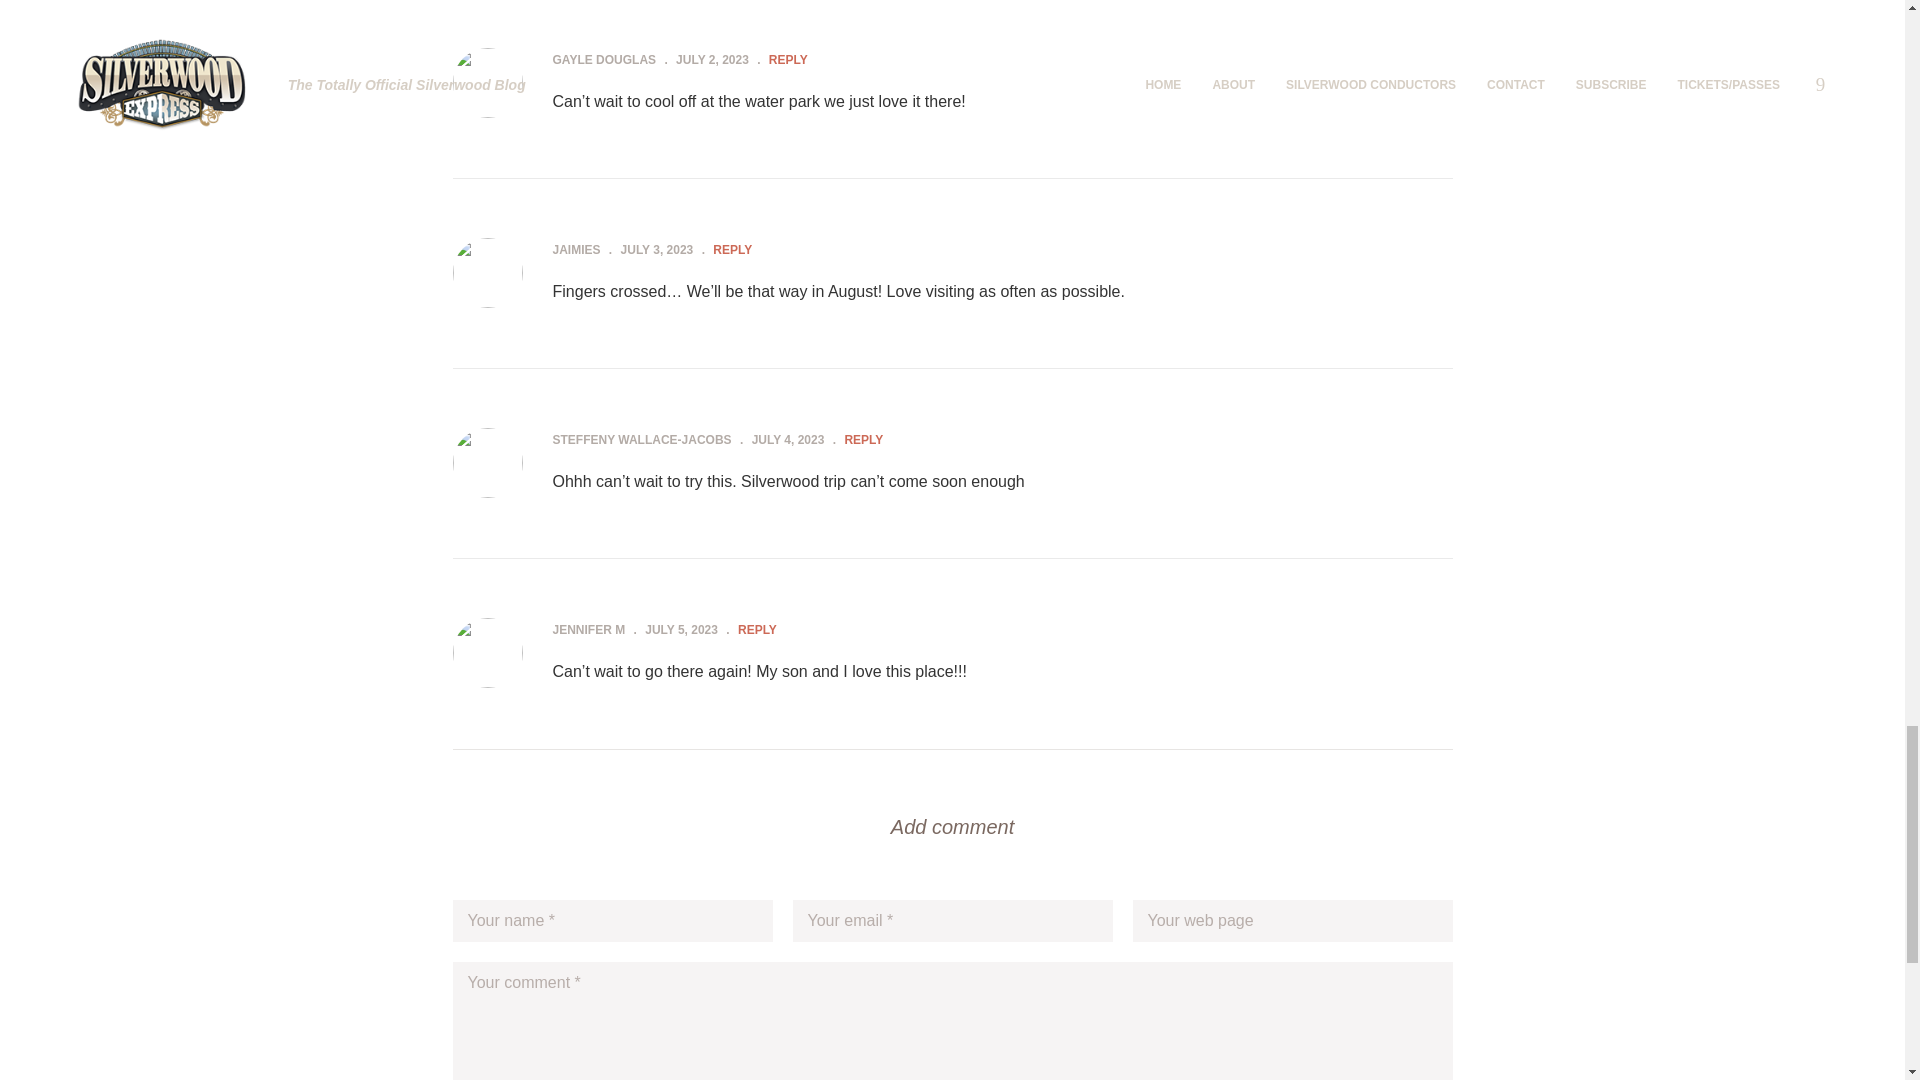  Describe the element at coordinates (864, 440) in the screenshot. I see `REPLY` at that location.